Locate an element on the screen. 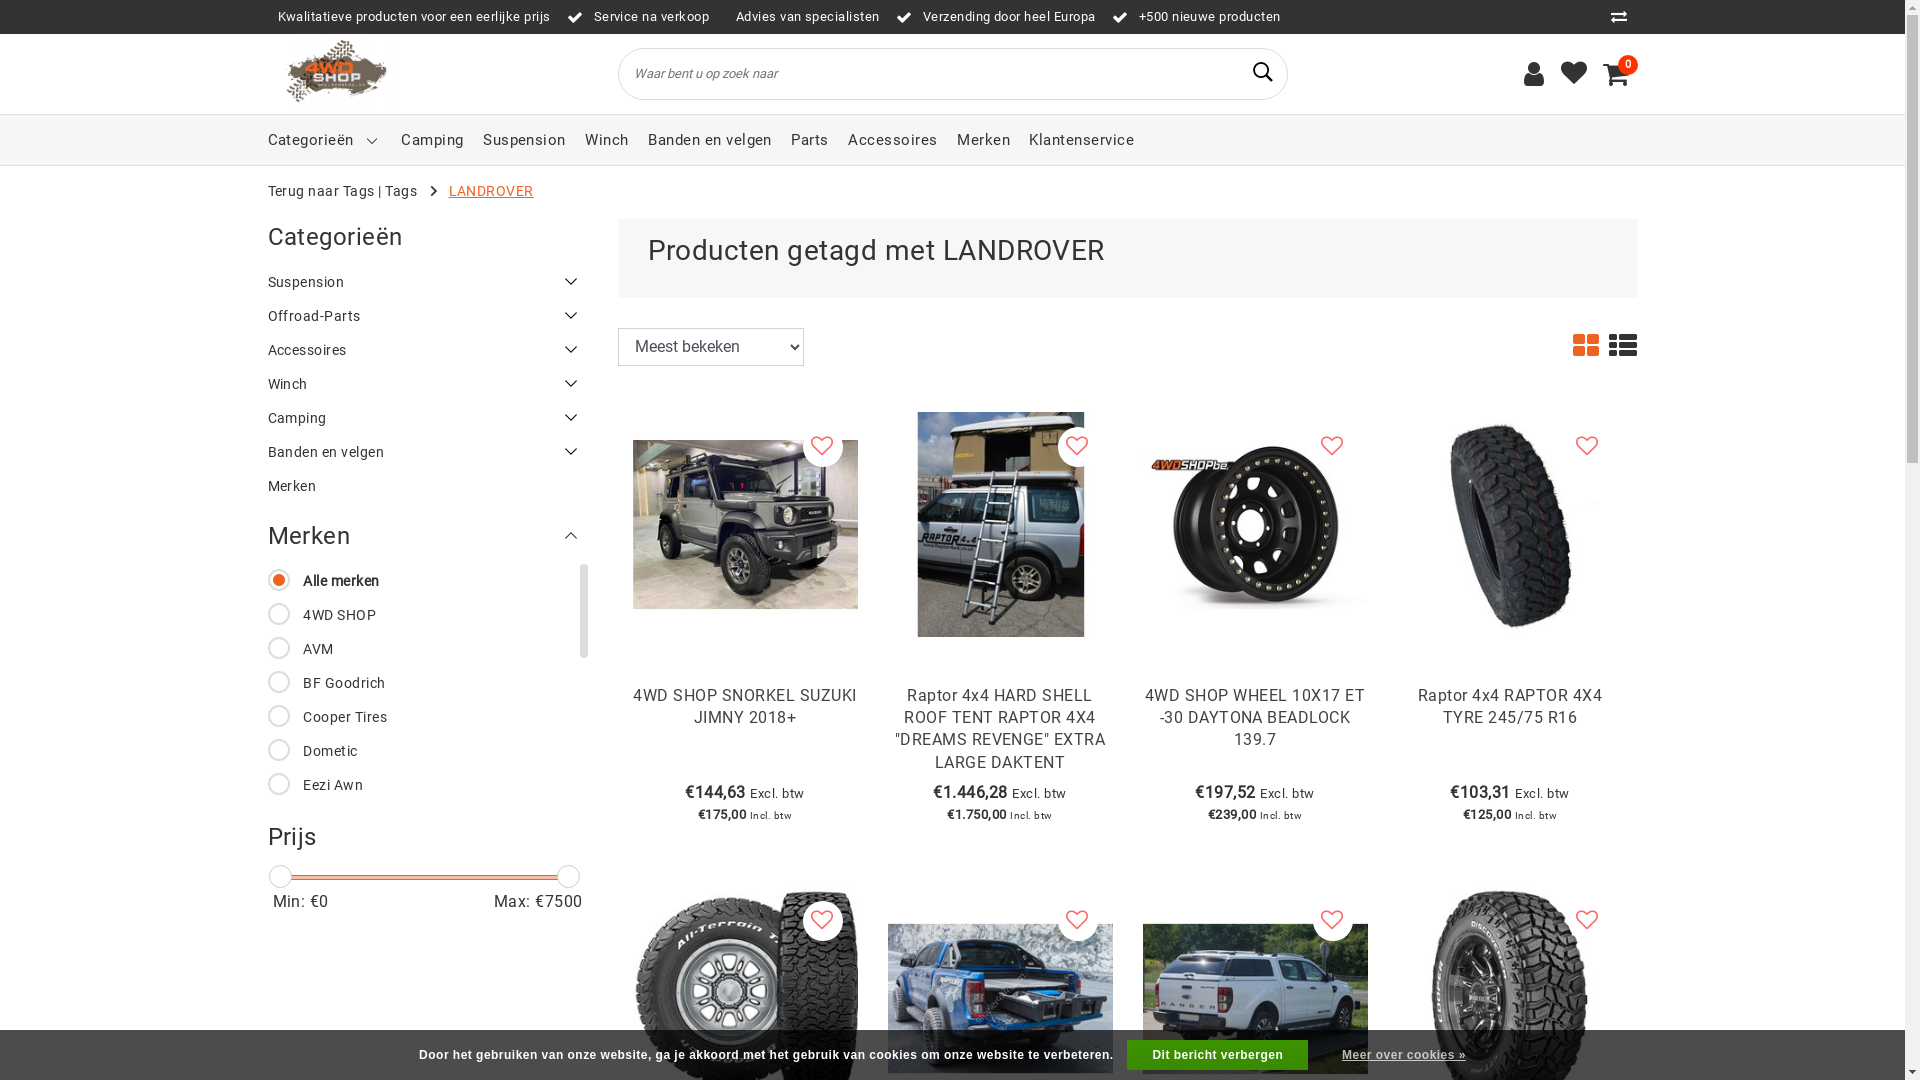 The image size is (1920, 1080). Advies van specialisten is located at coordinates (803, 16).